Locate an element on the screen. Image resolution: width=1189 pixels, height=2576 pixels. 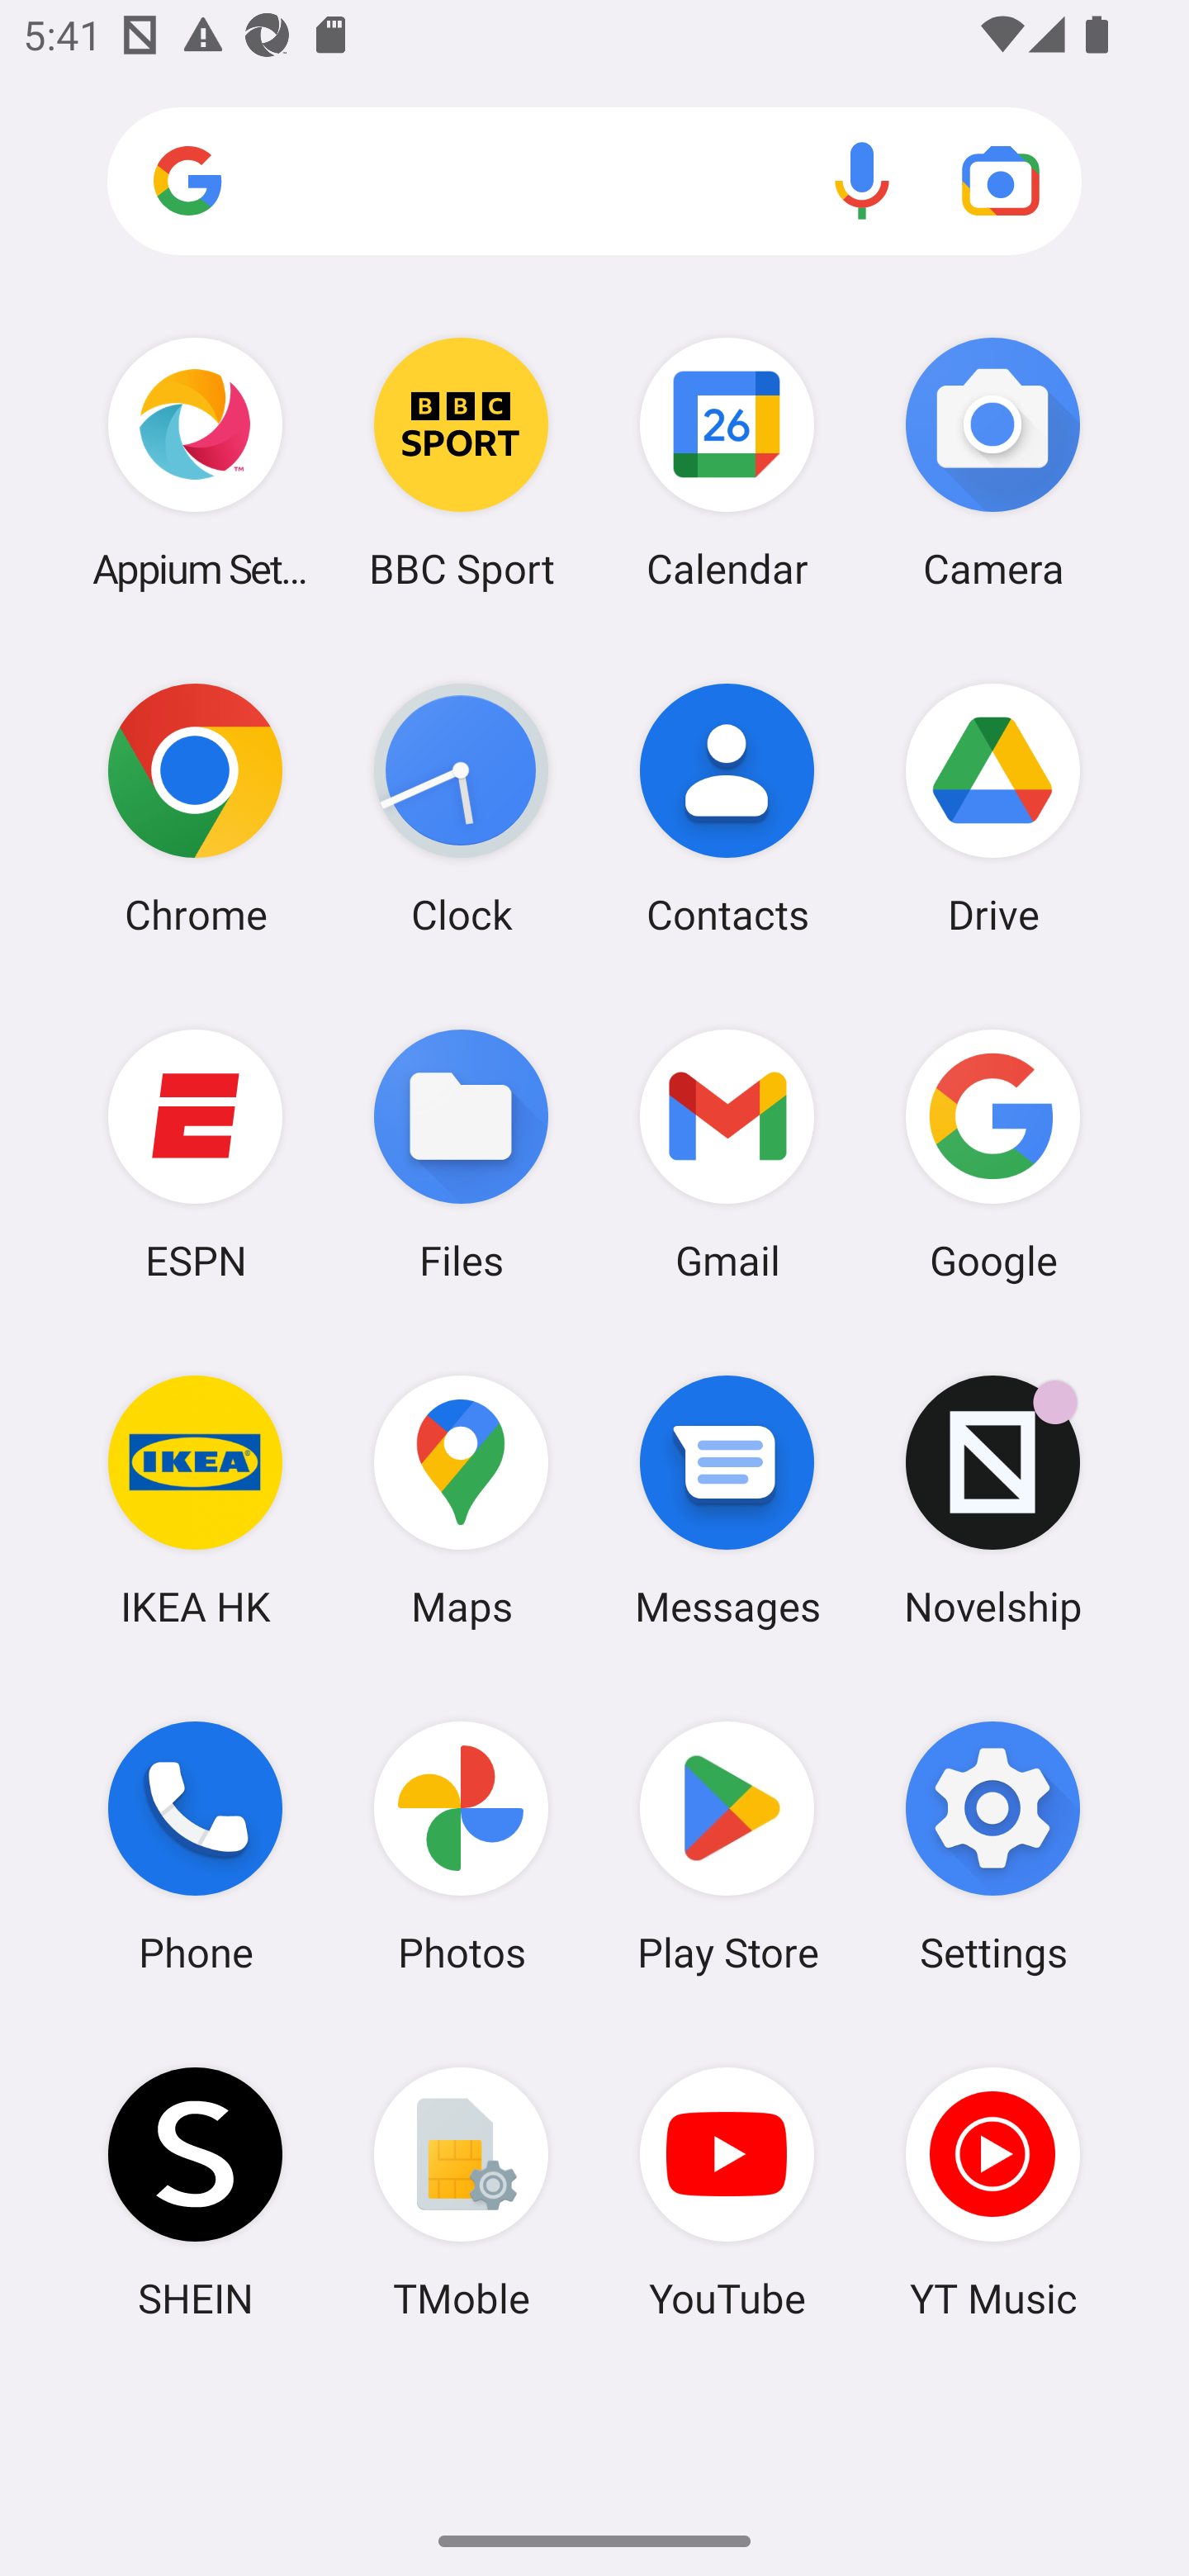
Google is located at coordinates (992, 1153).